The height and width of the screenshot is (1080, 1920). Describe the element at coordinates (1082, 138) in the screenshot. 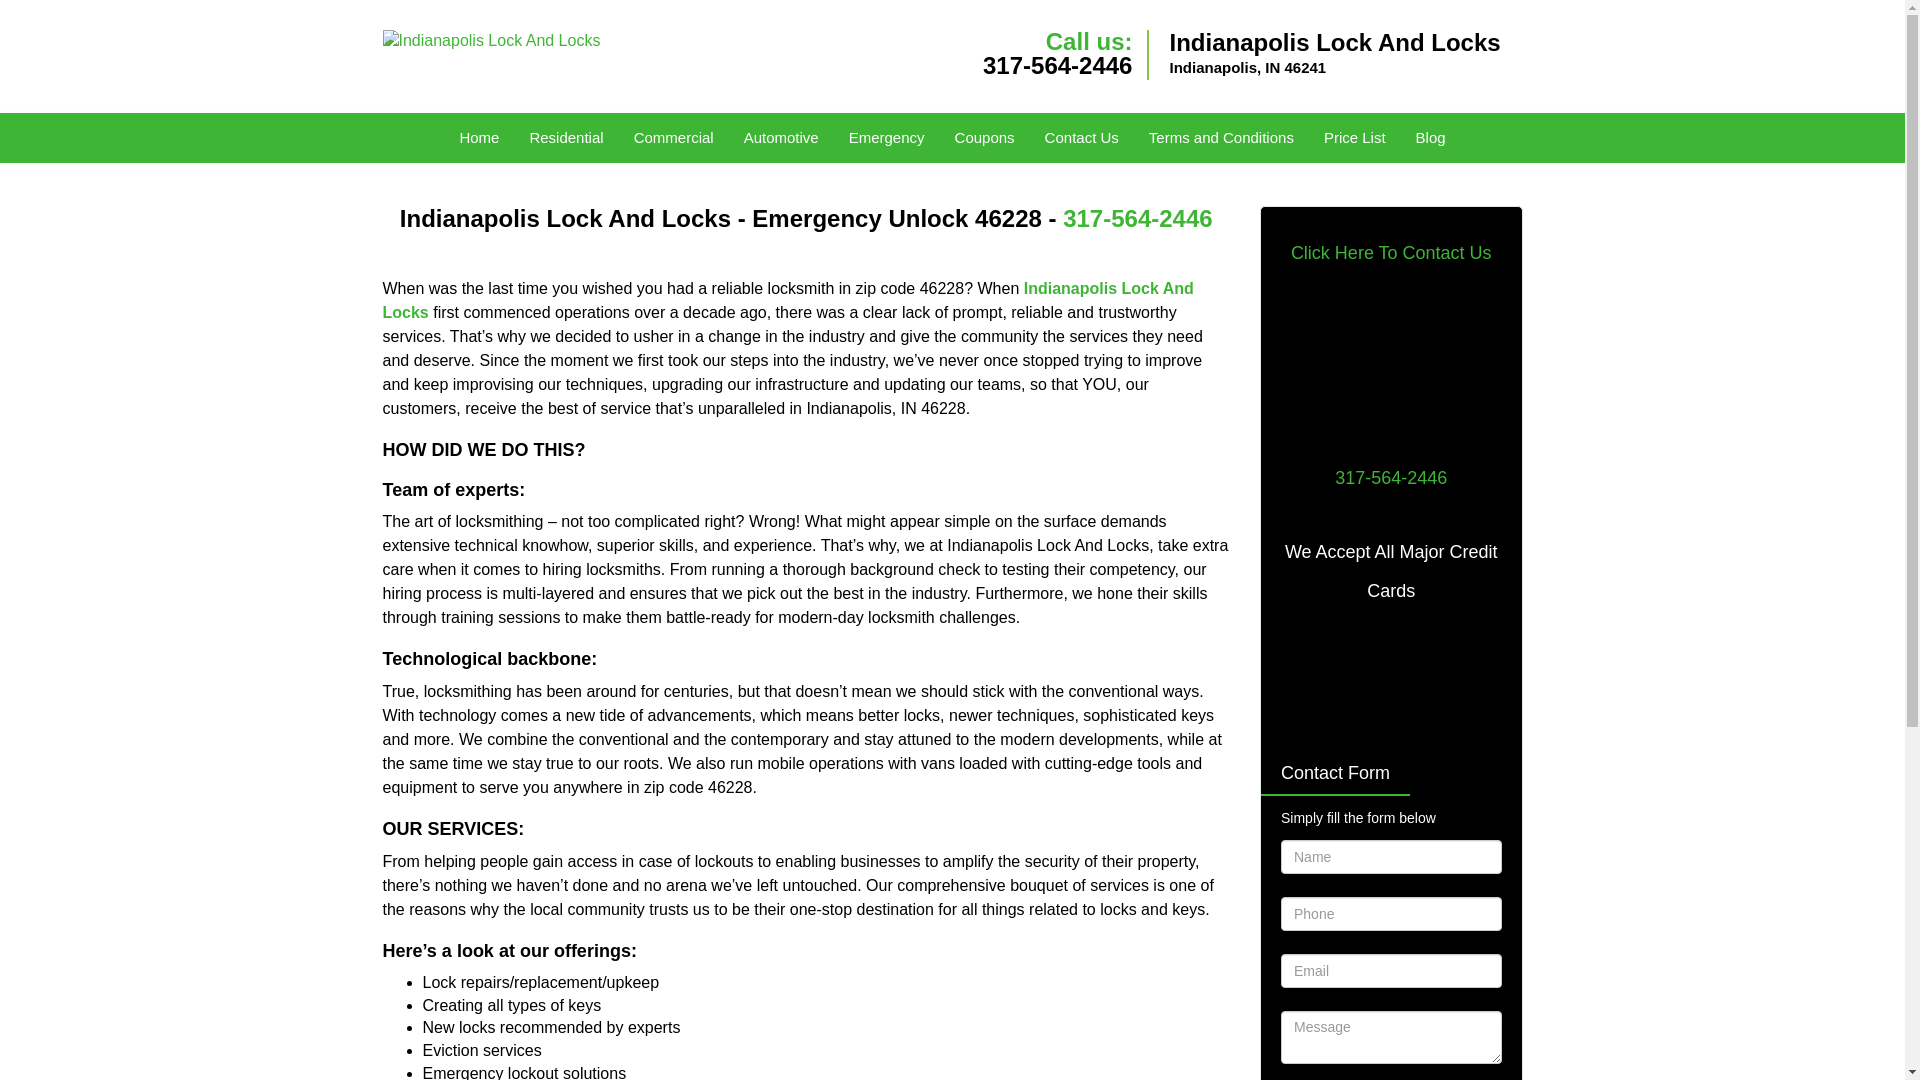

I see `Contact Us` at that location.